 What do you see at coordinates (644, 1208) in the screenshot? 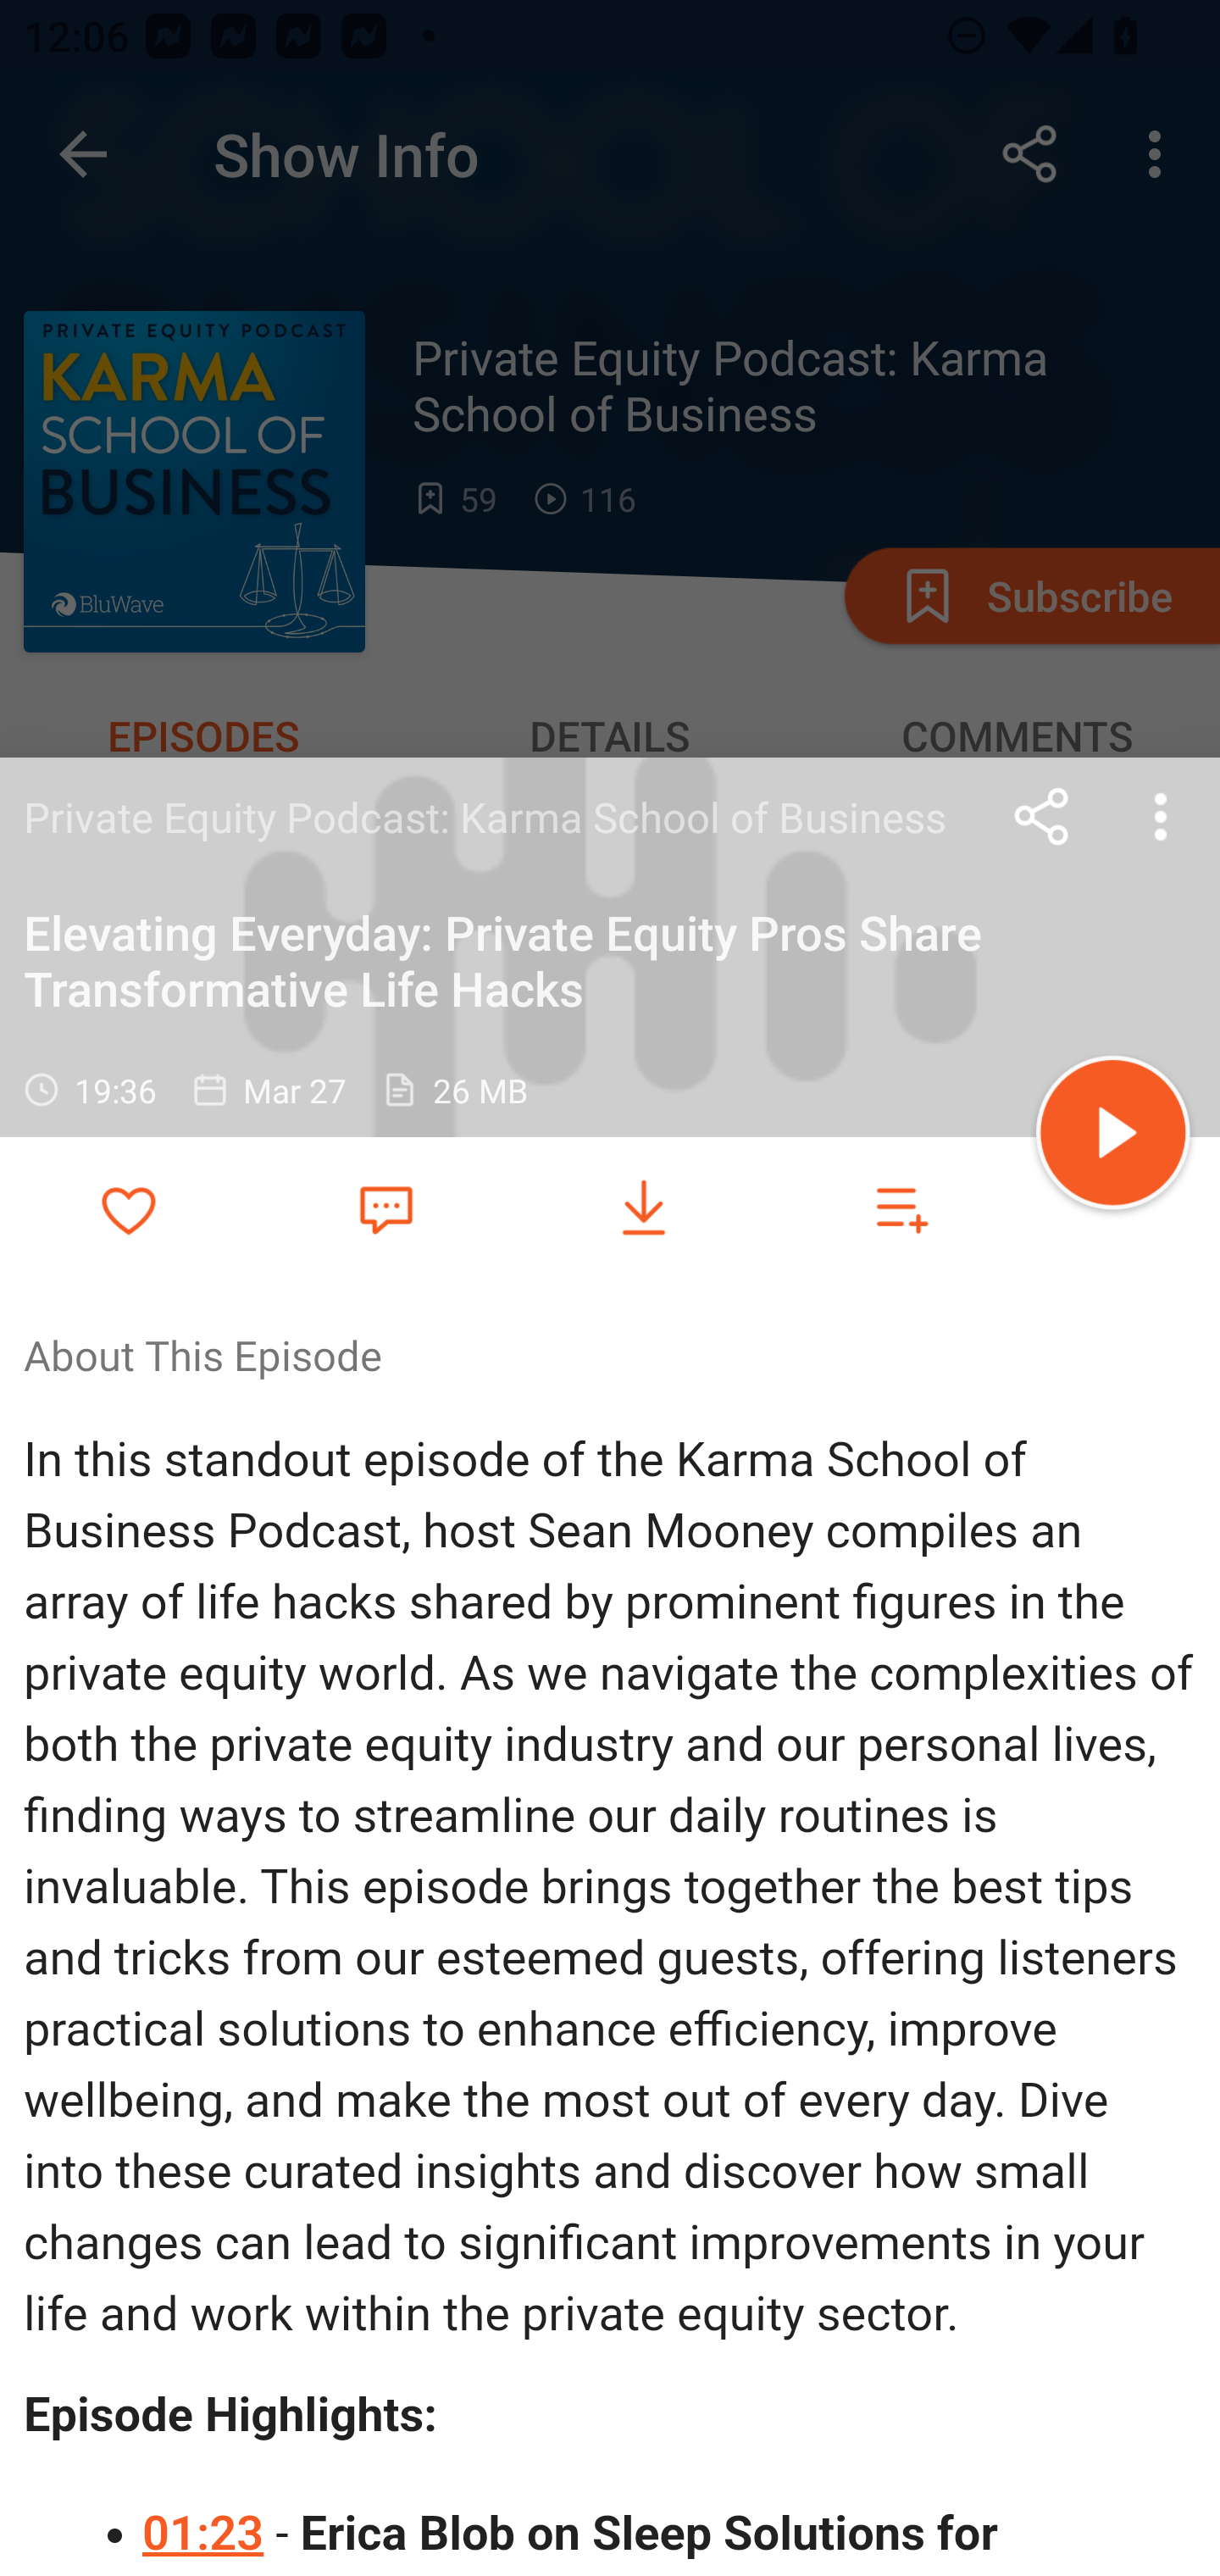
I see `Download` at bounding box center [644, 1208].